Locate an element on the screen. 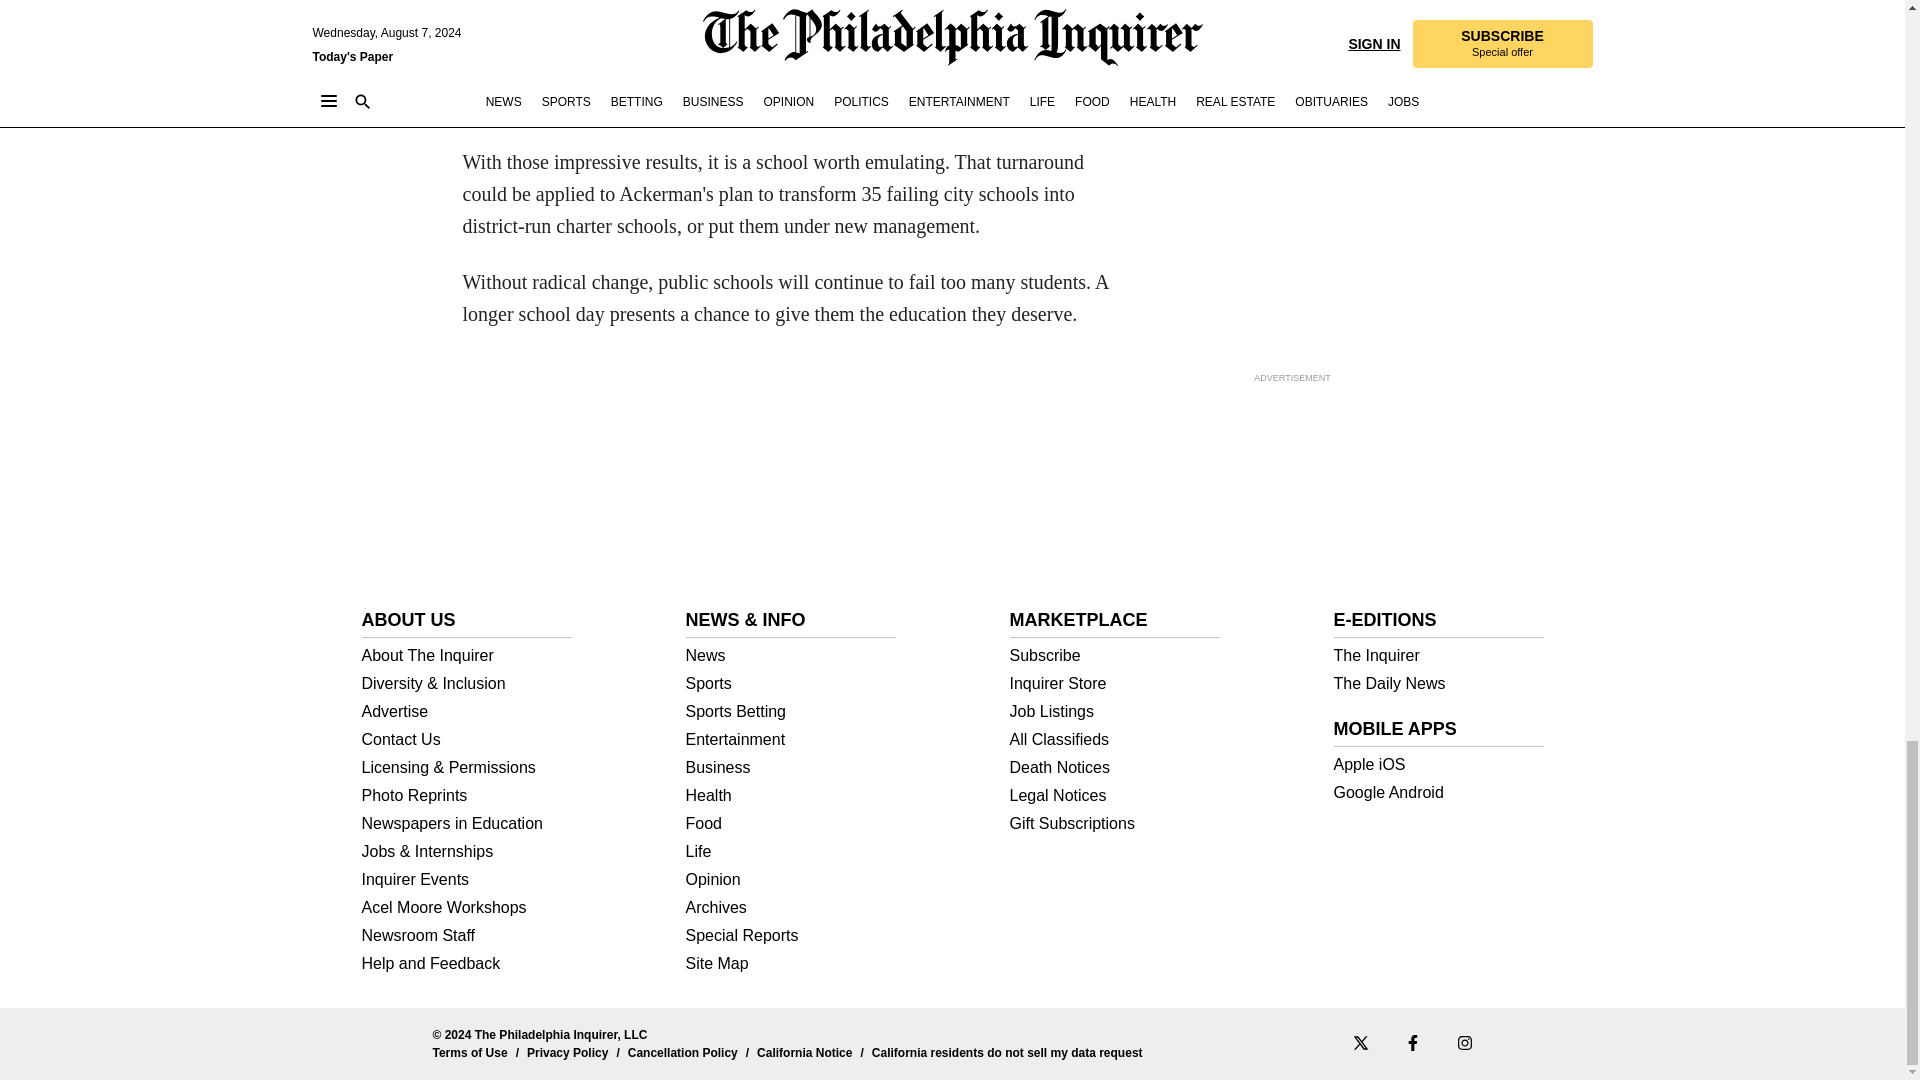 This screenshot has height=1080, width=1920. Facebook is located at coordinates (1412, 1041).